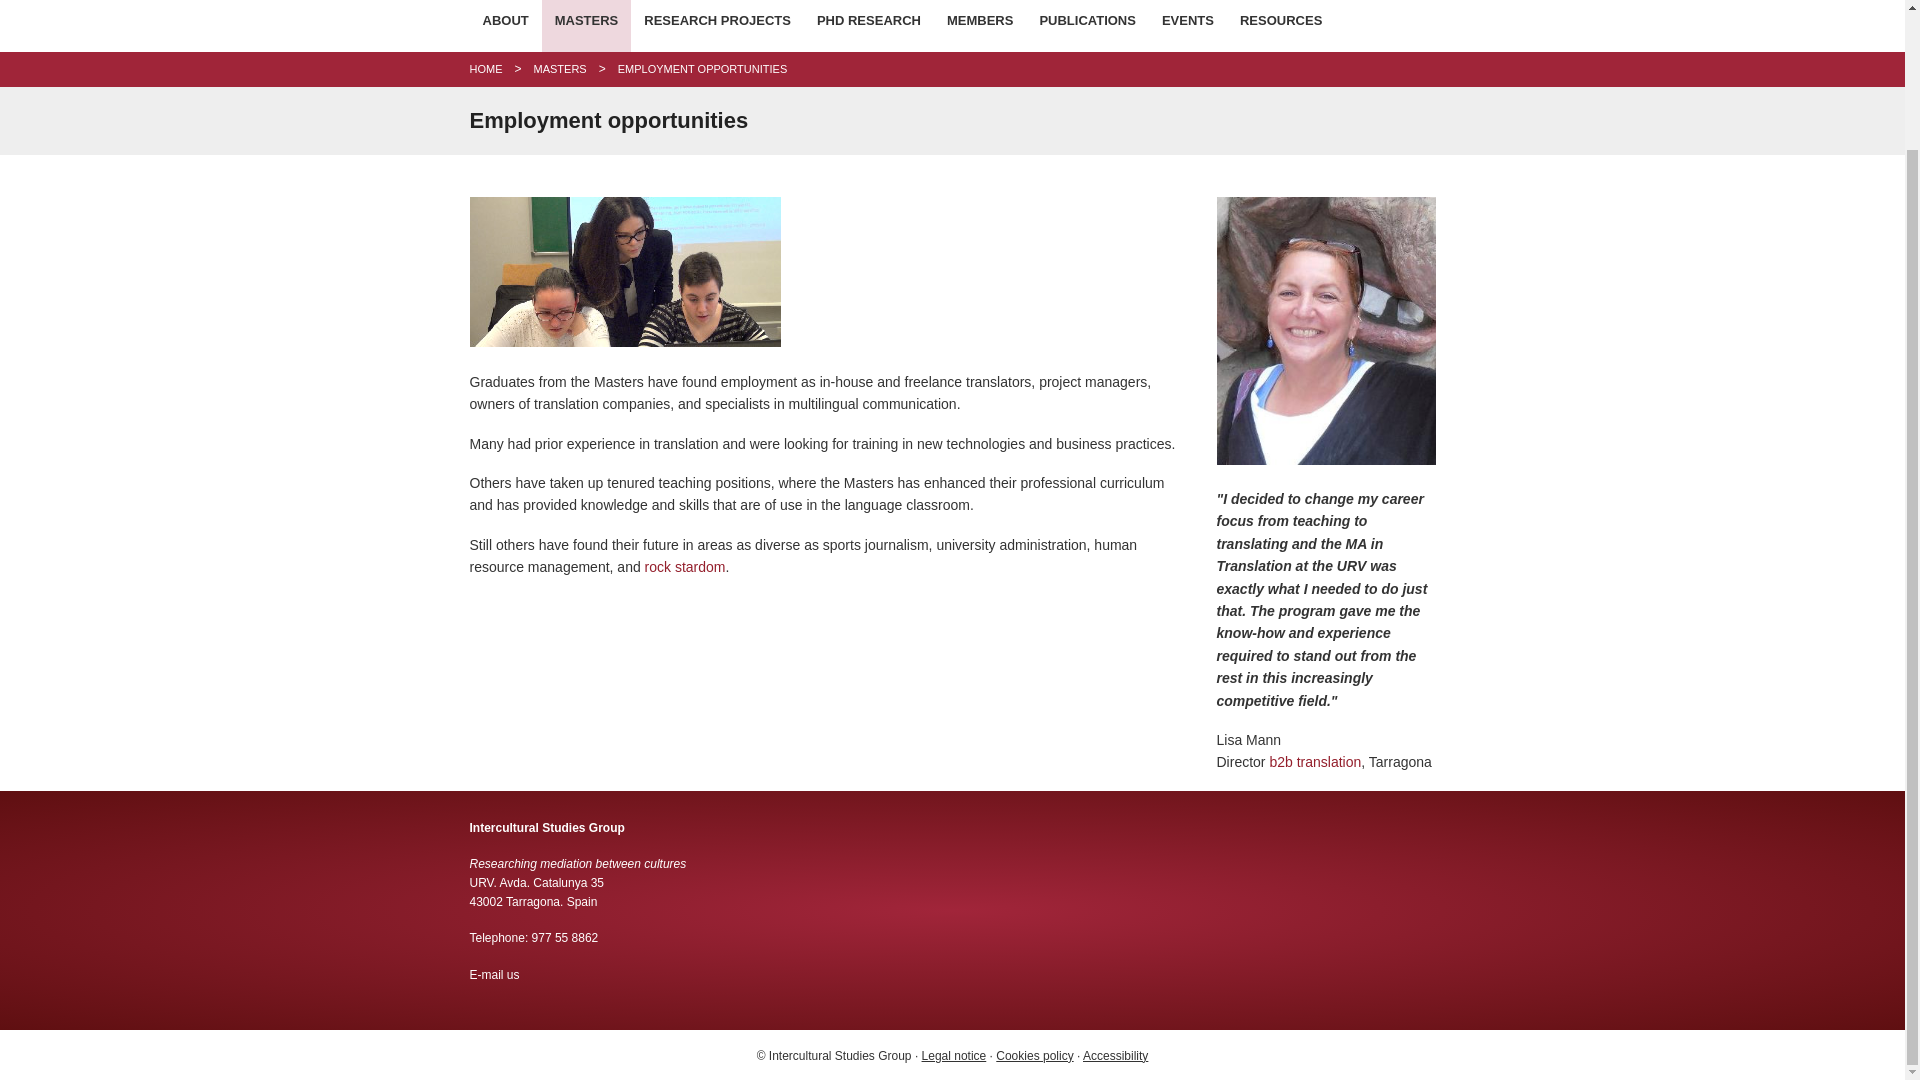  Describe the element at coordinates (586, 26) in the screenshot. I see `MASTERS` at that location.